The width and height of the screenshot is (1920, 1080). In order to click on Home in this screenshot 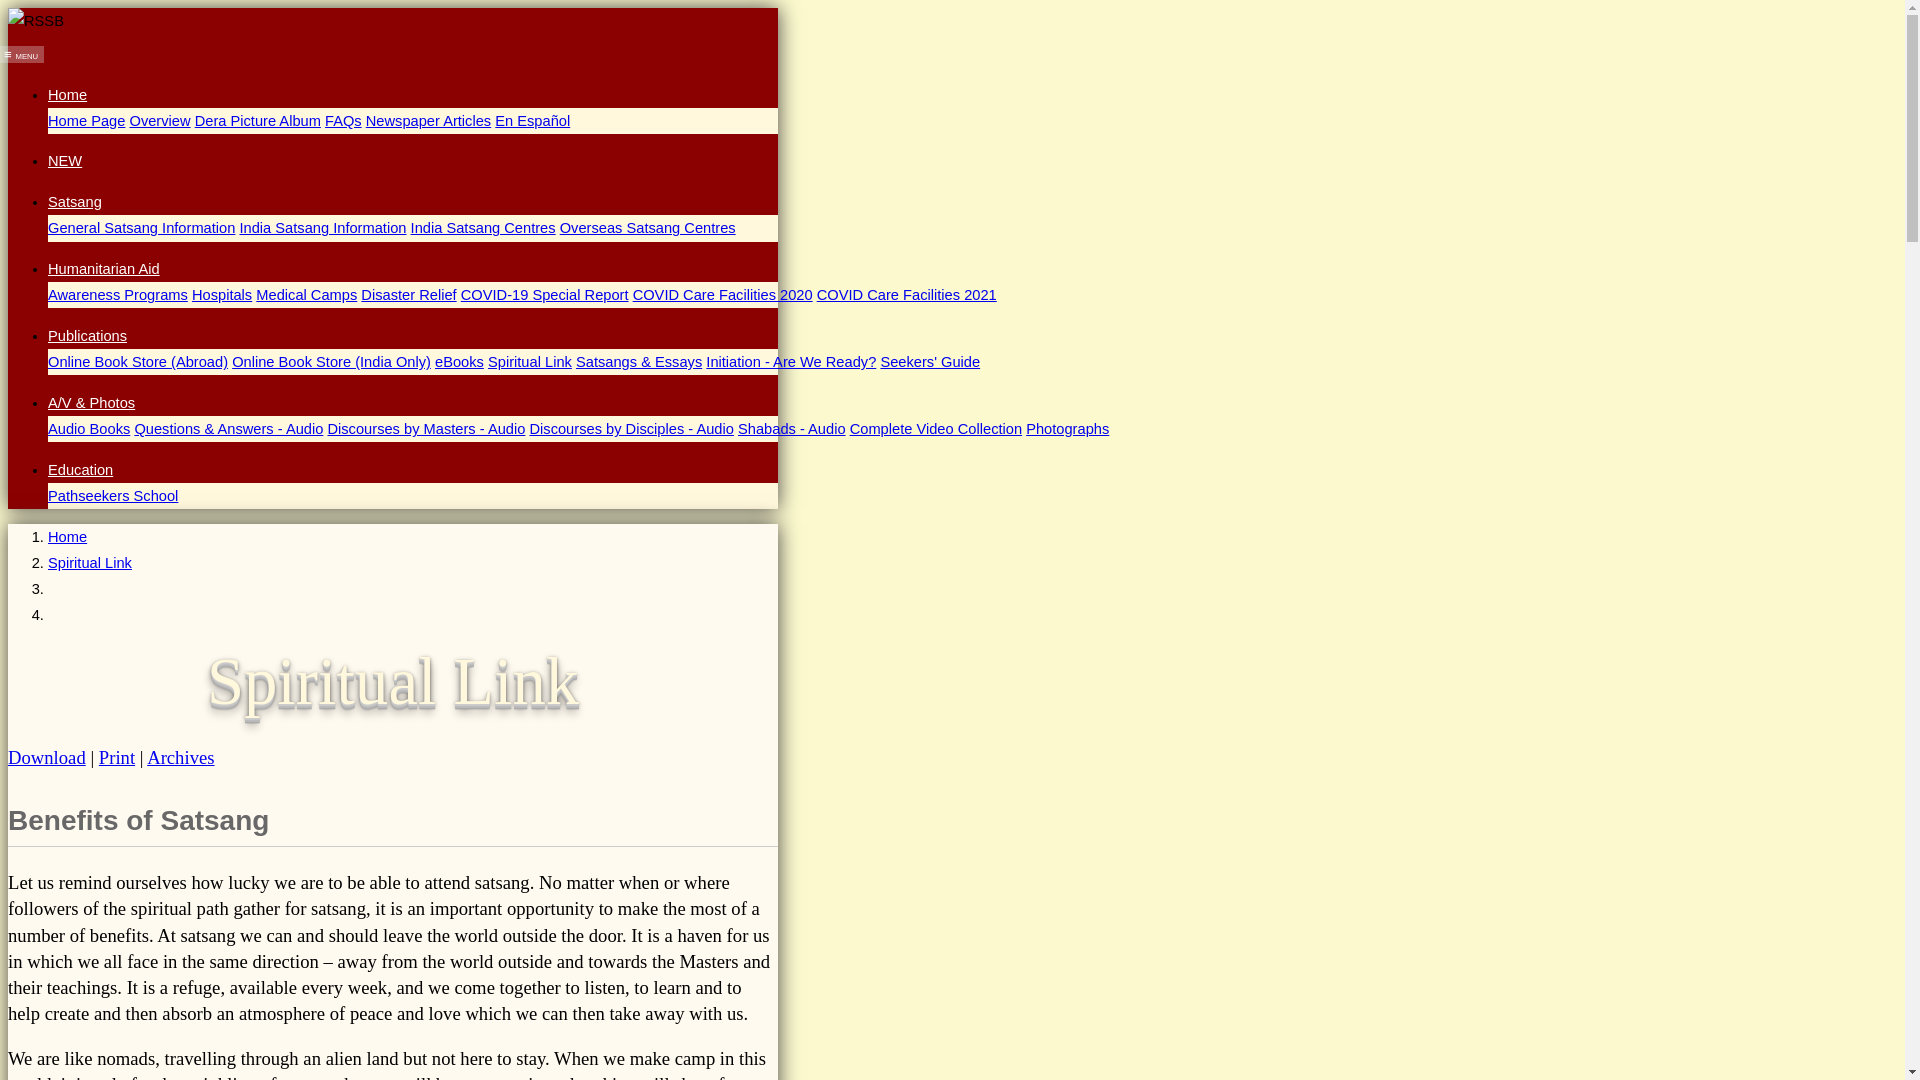, I will do `click(67, 94)`.